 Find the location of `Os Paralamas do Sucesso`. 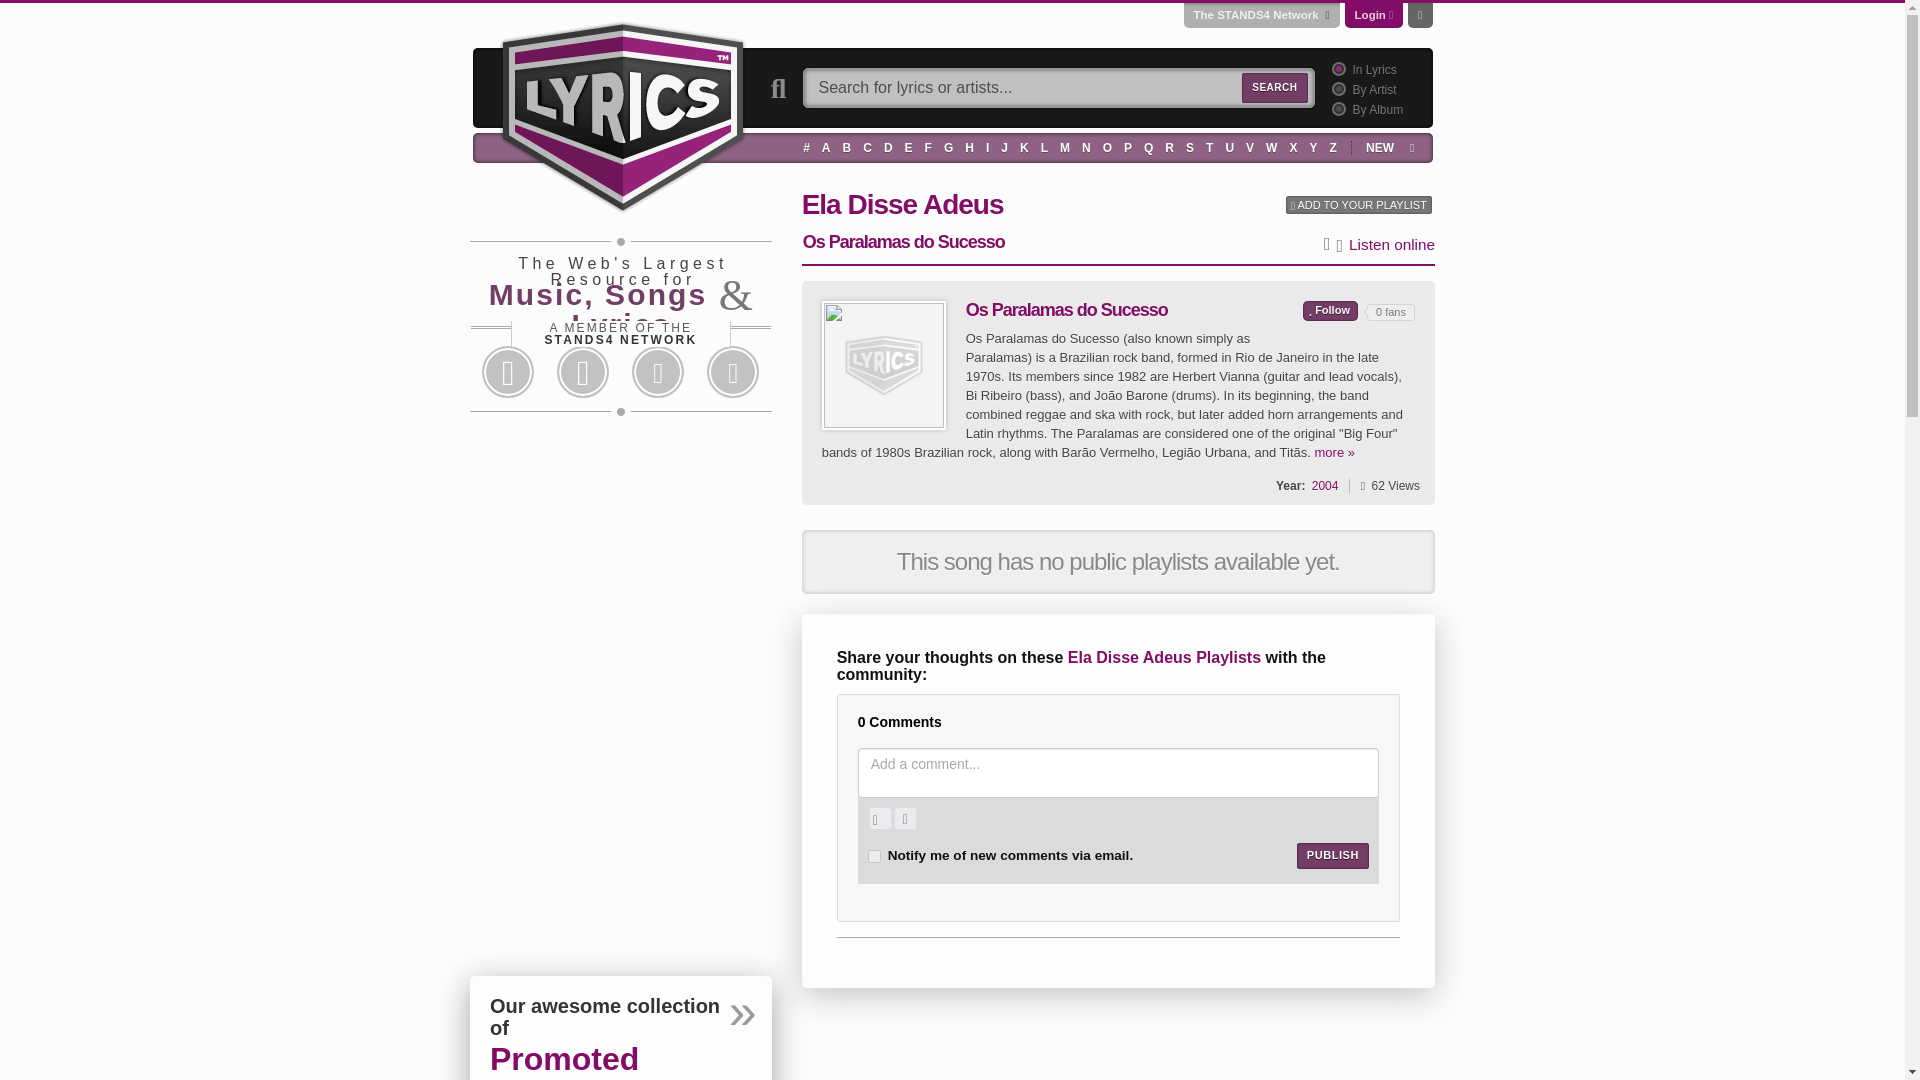

Os Paralamas do Sucesso is located at coordinates (884, 364).